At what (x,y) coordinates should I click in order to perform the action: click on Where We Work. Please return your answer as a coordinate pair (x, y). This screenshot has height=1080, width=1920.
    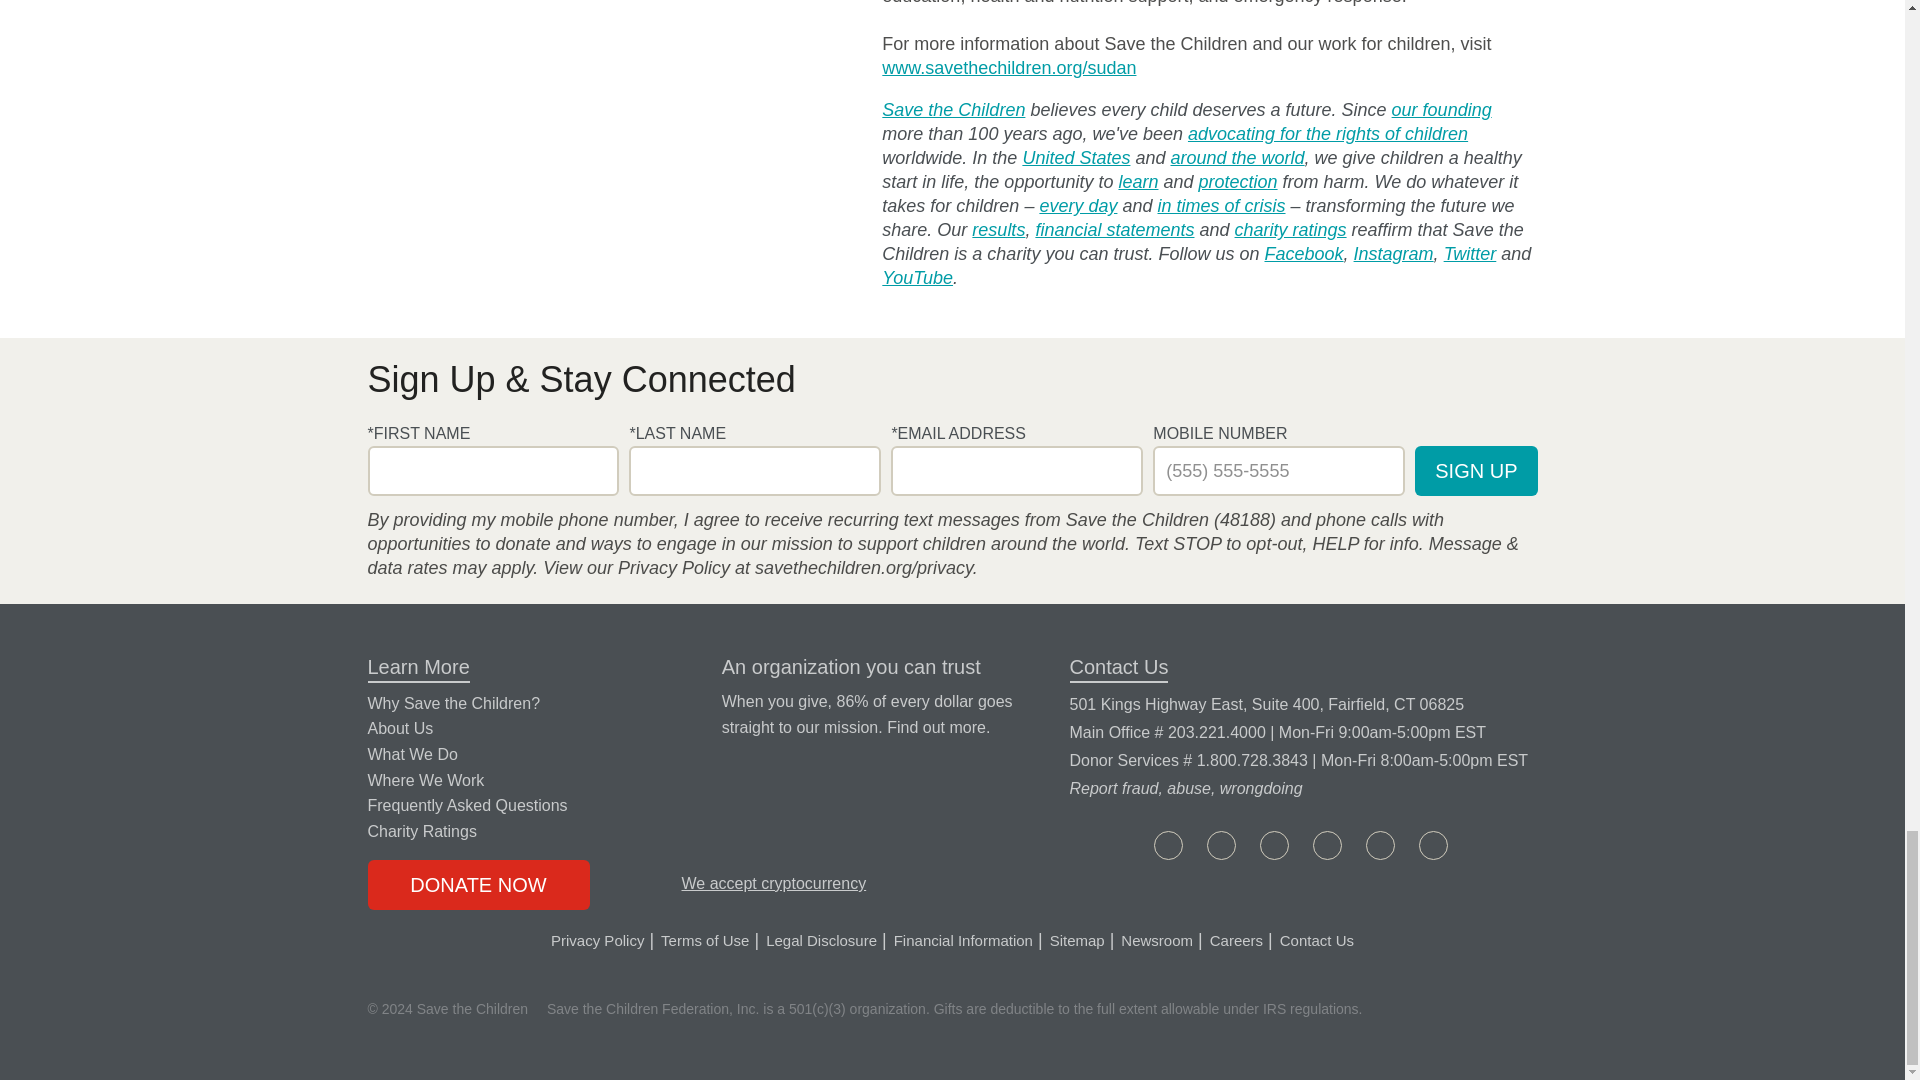
    Looking at the image, I should click on (1236, 157).